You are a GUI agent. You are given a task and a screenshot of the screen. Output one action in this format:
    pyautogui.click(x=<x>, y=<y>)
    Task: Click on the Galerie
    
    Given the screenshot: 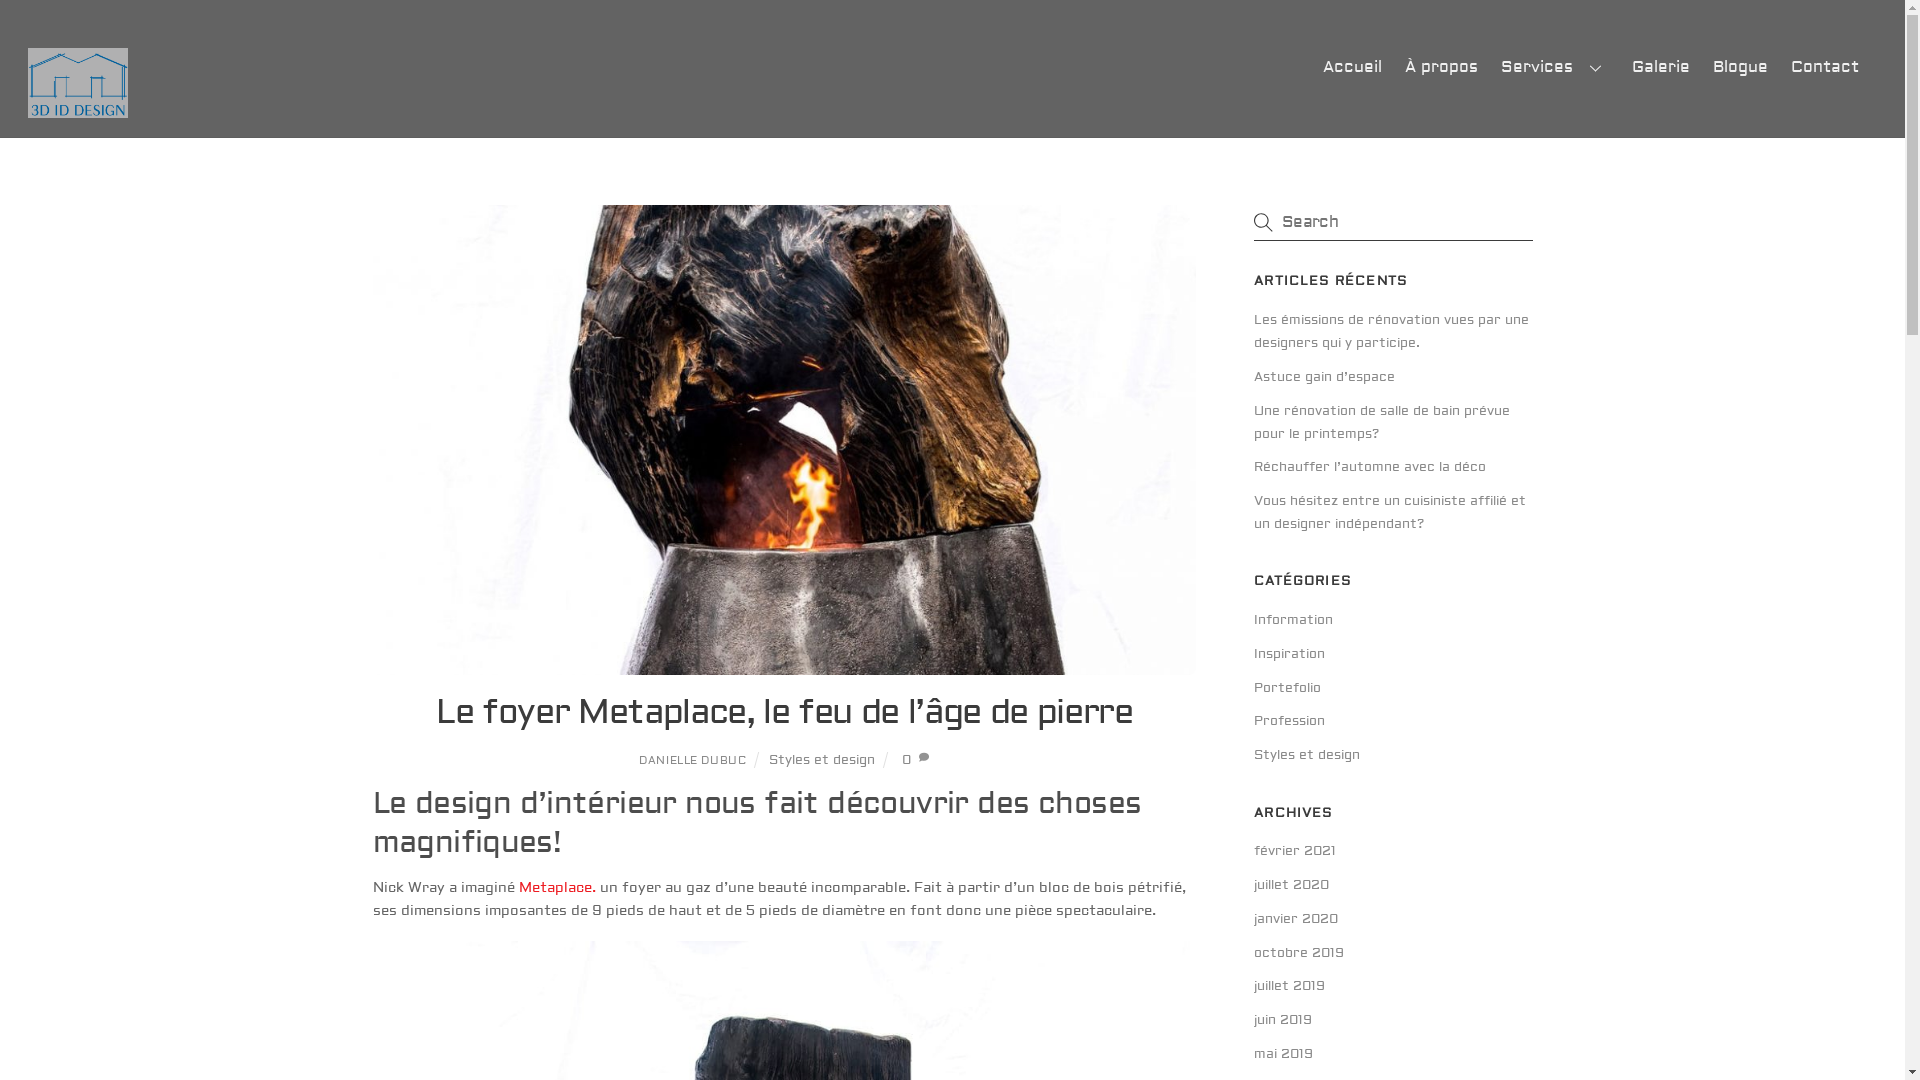 What is the action you would take?
    pyautogui.click(x=1660, y=67)
    